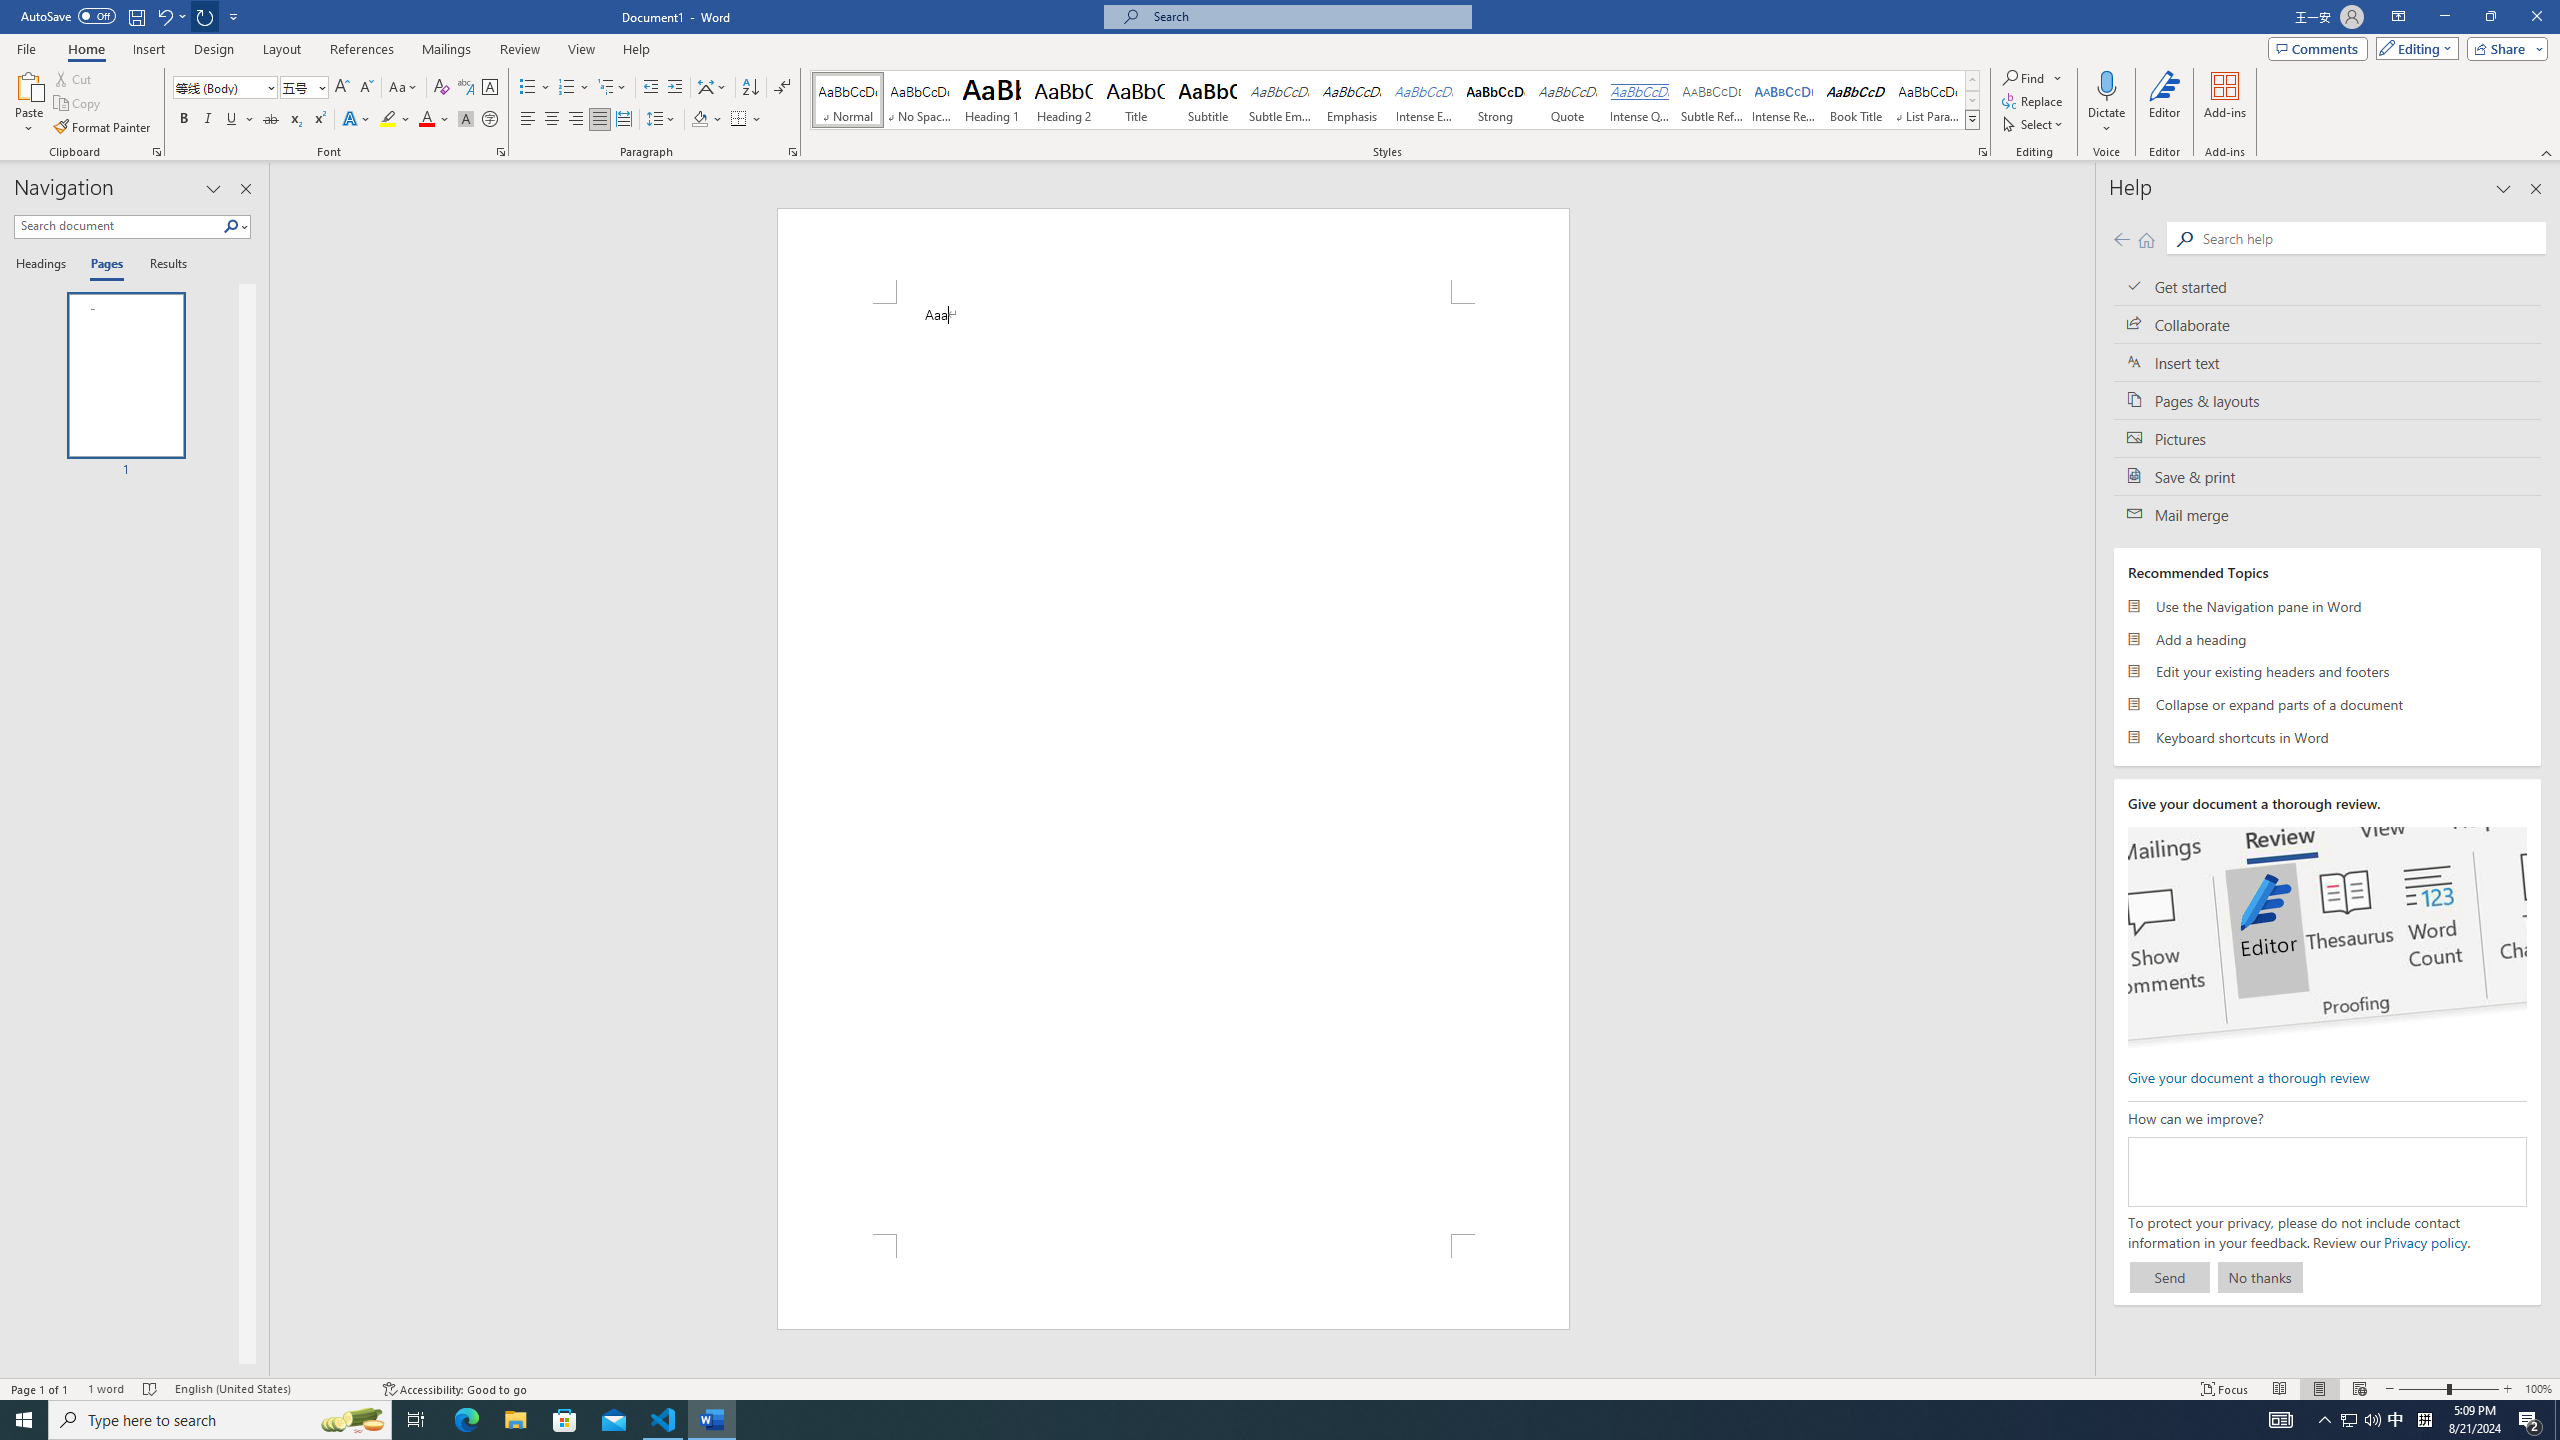 Image resolution: width=2560 pixels, height=1440 pixels. I want to click on Add a heading, so click(2328, 638).